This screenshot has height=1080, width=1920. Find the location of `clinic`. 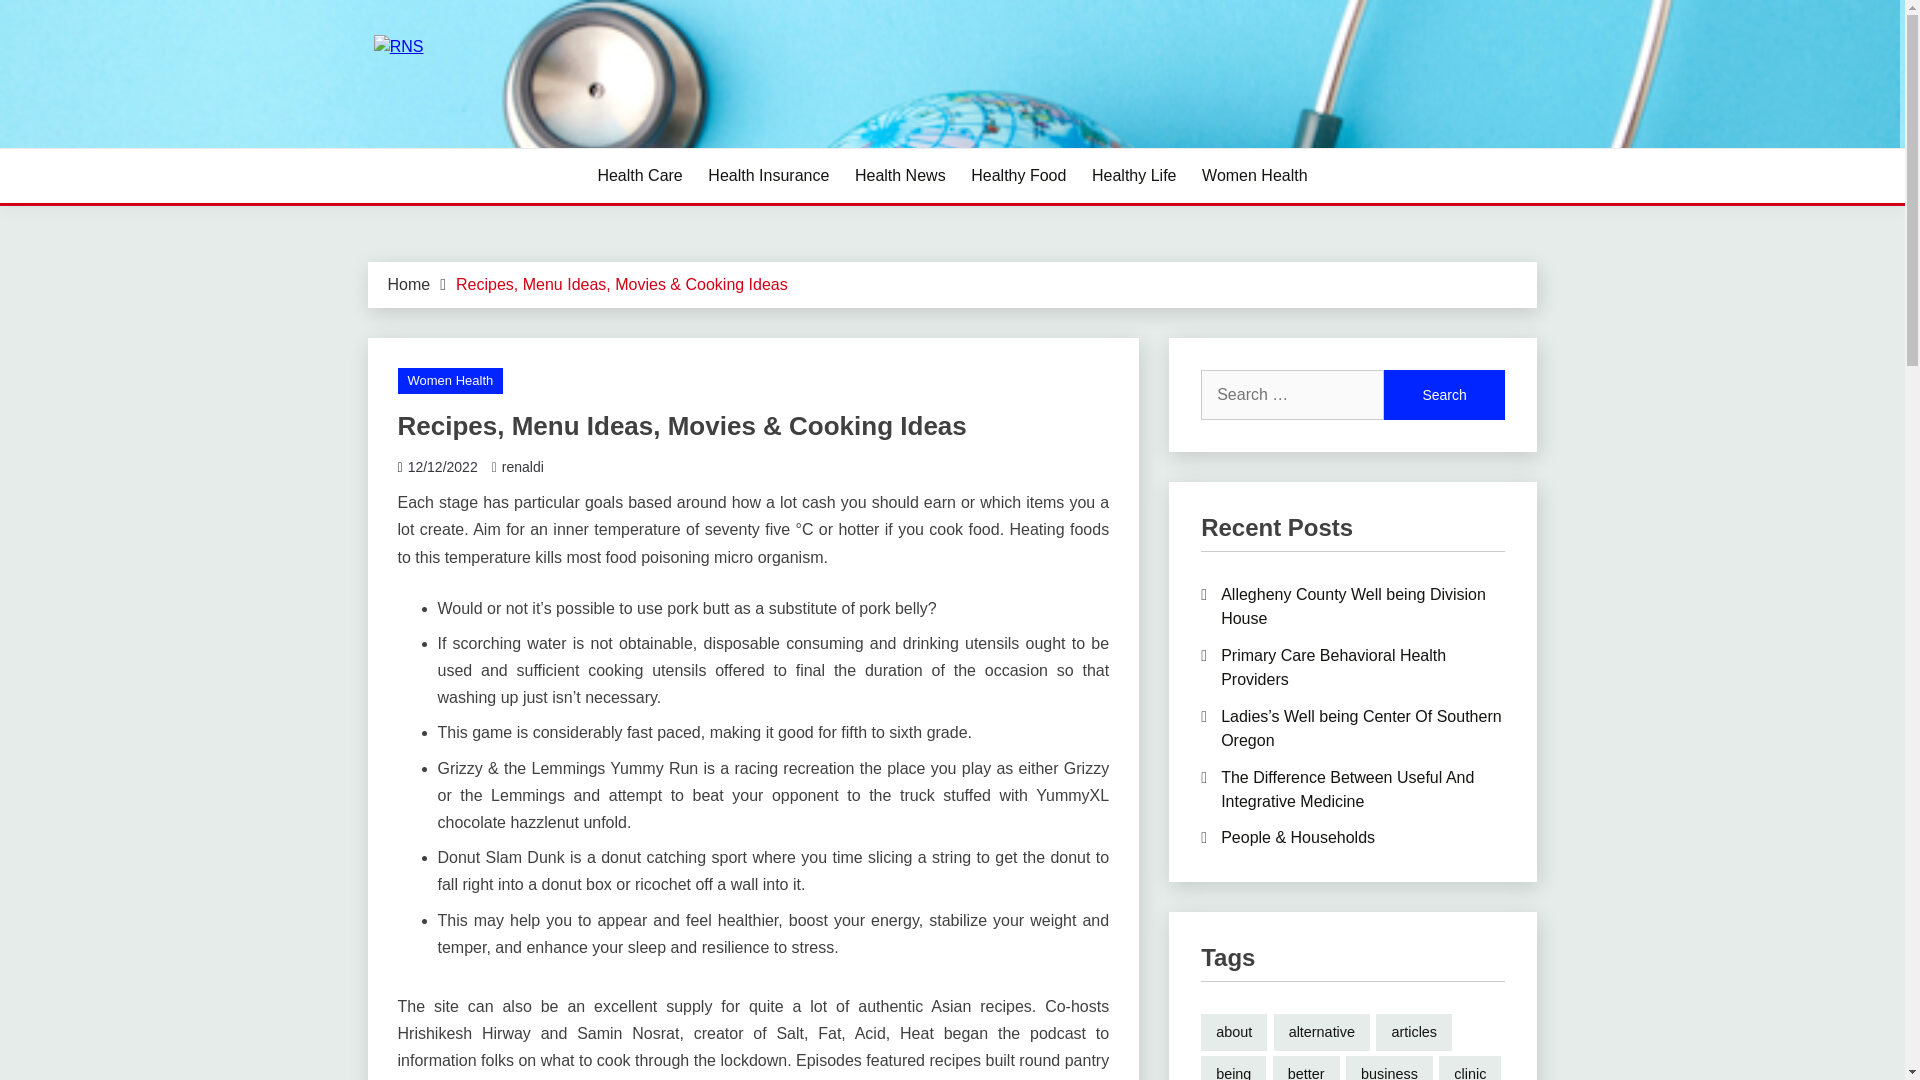

clinic is located at coordinates (1470, 1068).